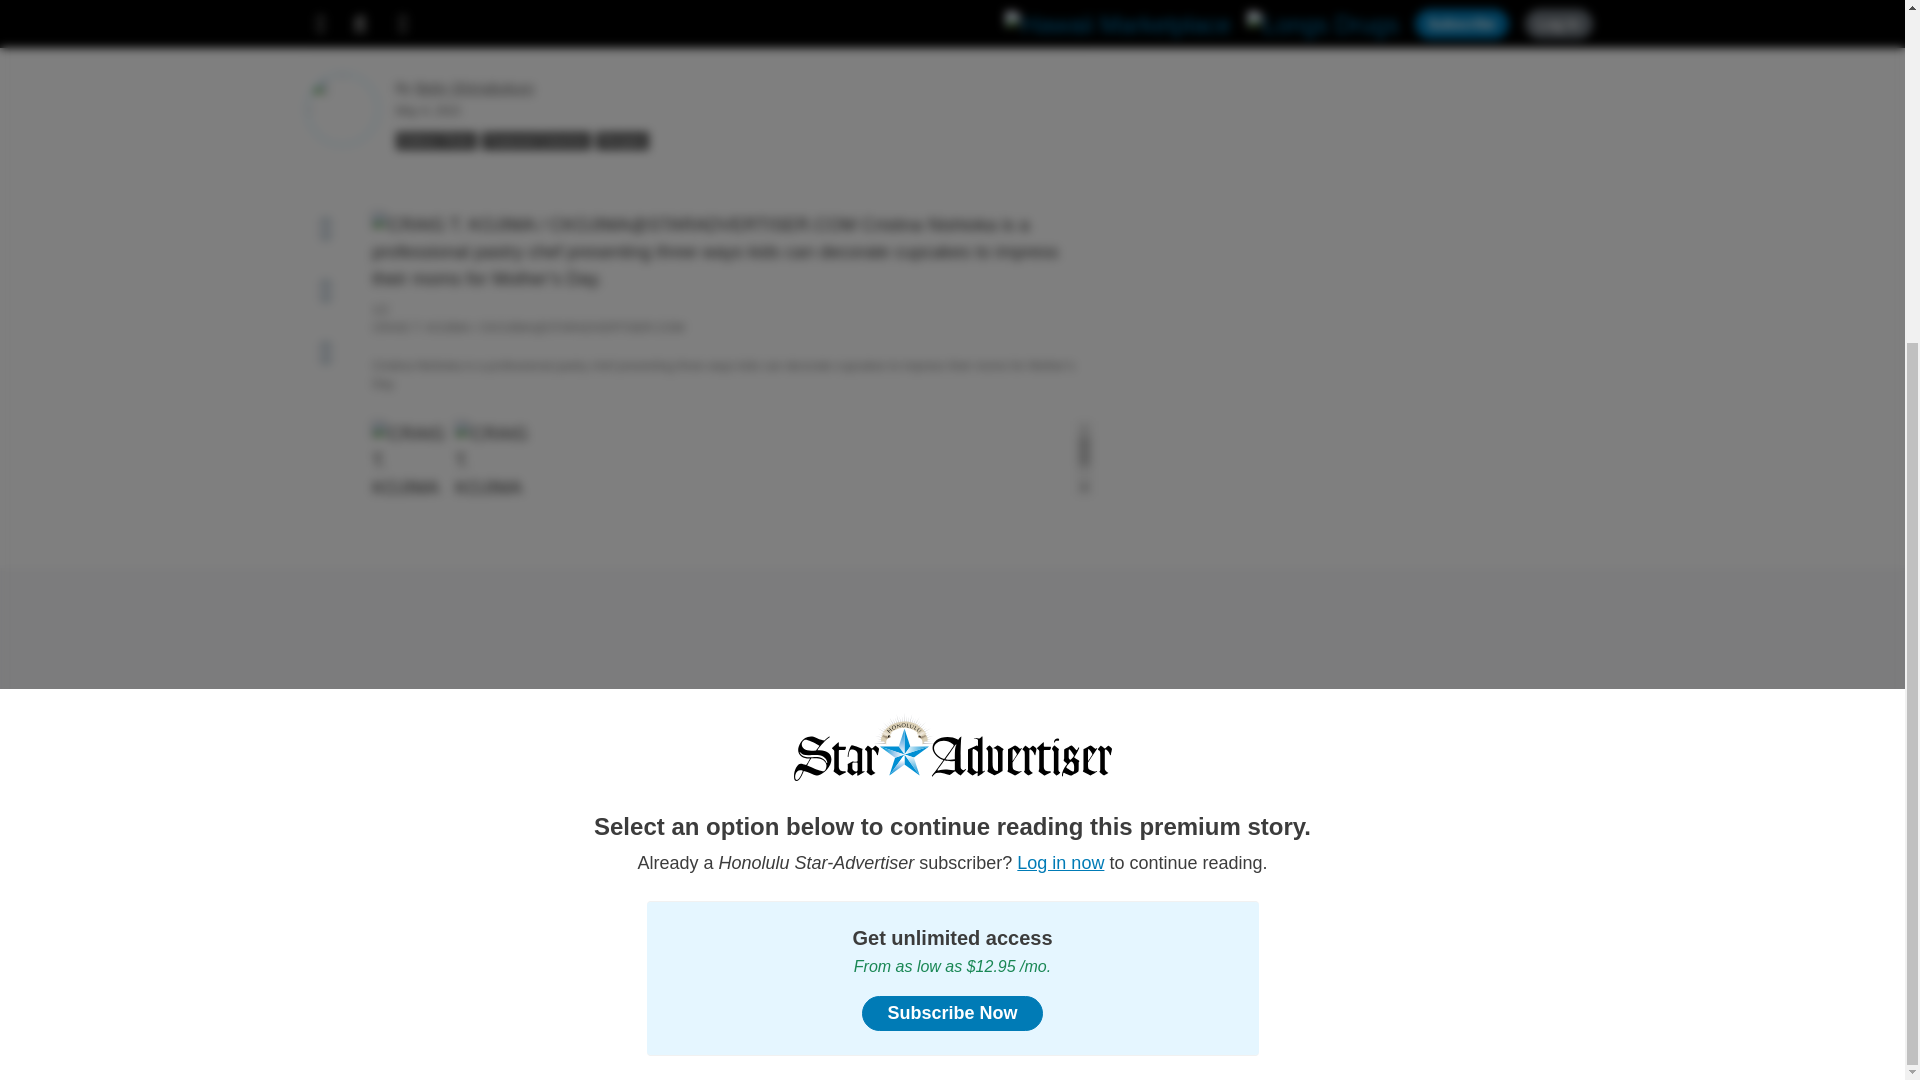  I want to click on Share this story, so click(326, 228).